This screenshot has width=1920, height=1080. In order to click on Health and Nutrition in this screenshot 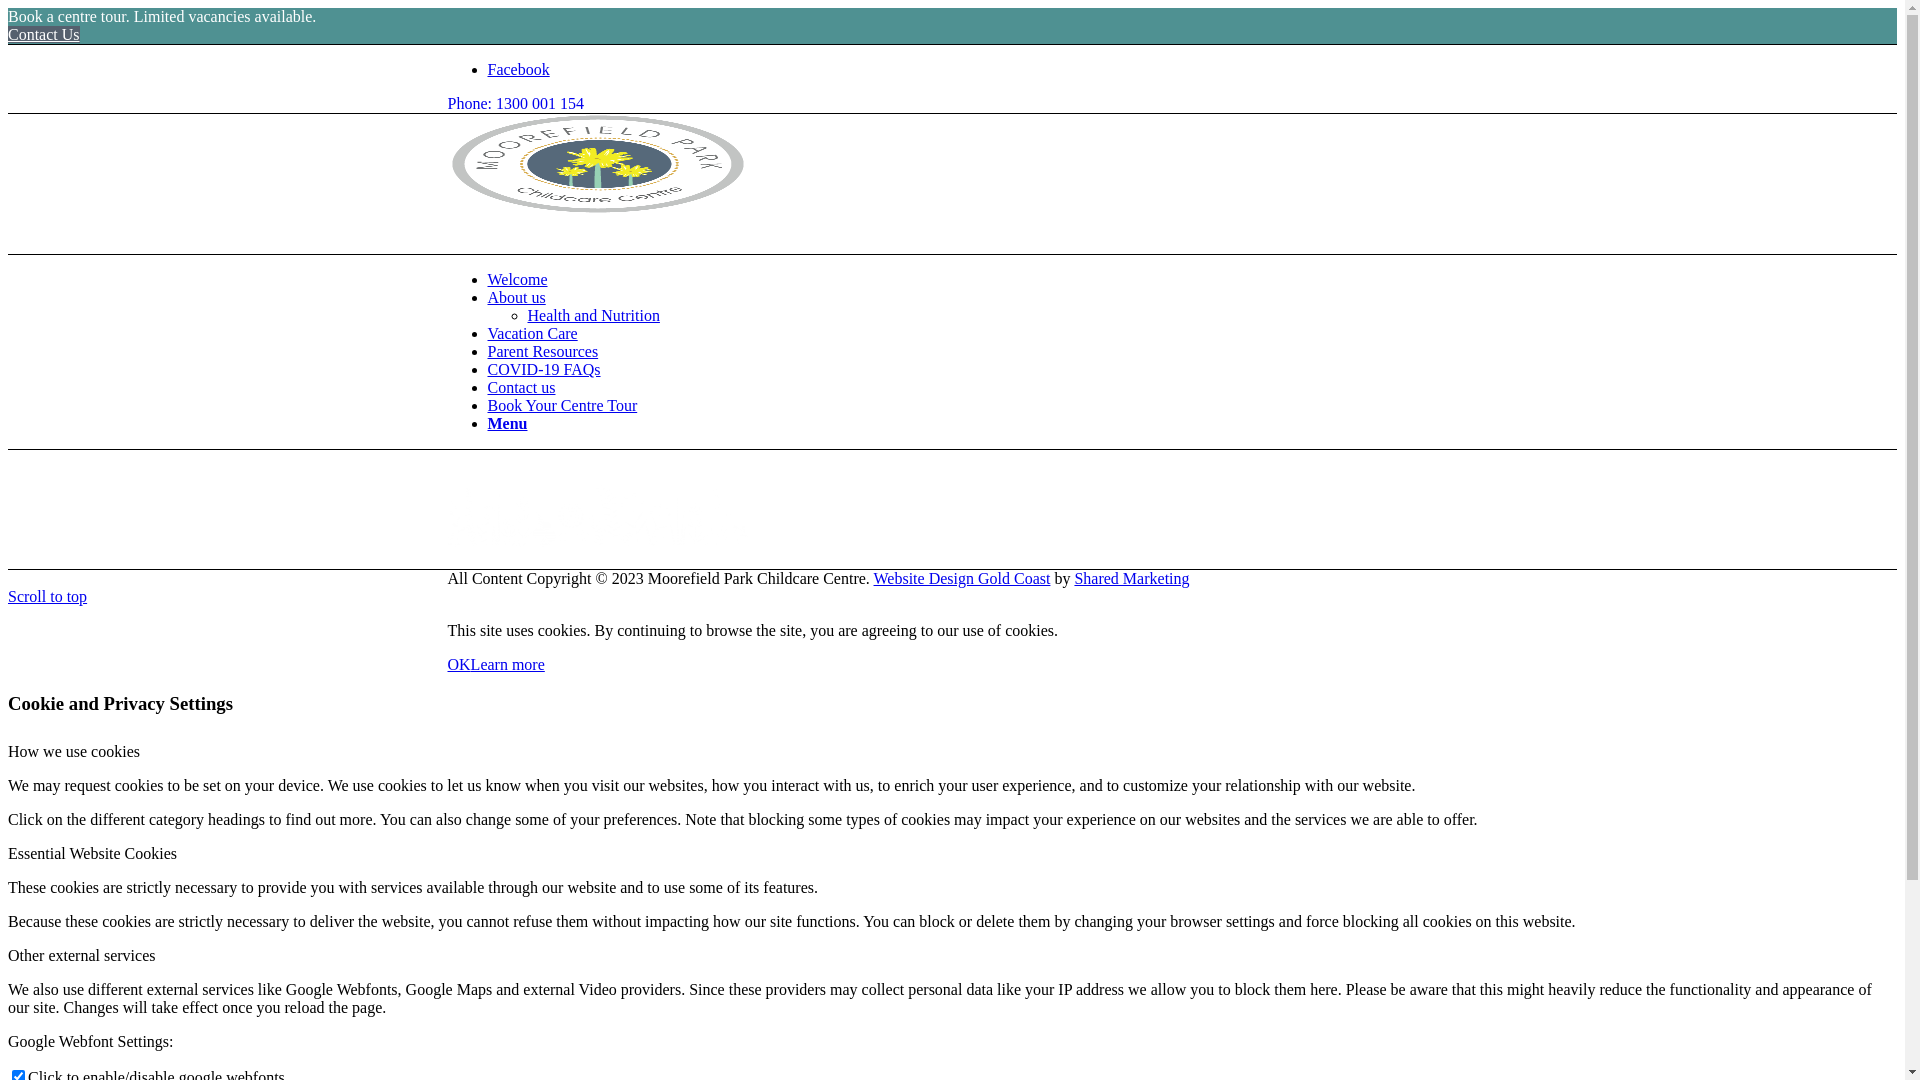, I will do `click(594, 316)`.